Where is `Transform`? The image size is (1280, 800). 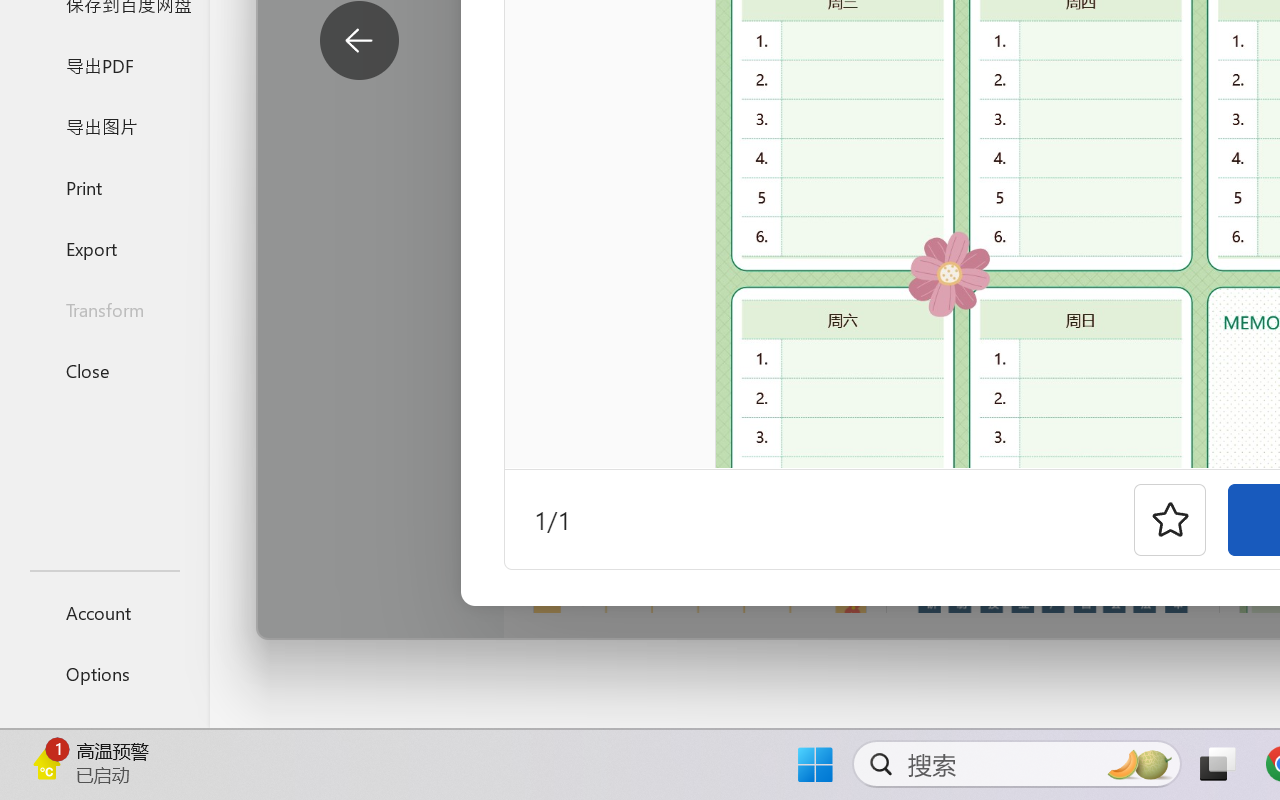 Transform is located at coordinates (104, 310).